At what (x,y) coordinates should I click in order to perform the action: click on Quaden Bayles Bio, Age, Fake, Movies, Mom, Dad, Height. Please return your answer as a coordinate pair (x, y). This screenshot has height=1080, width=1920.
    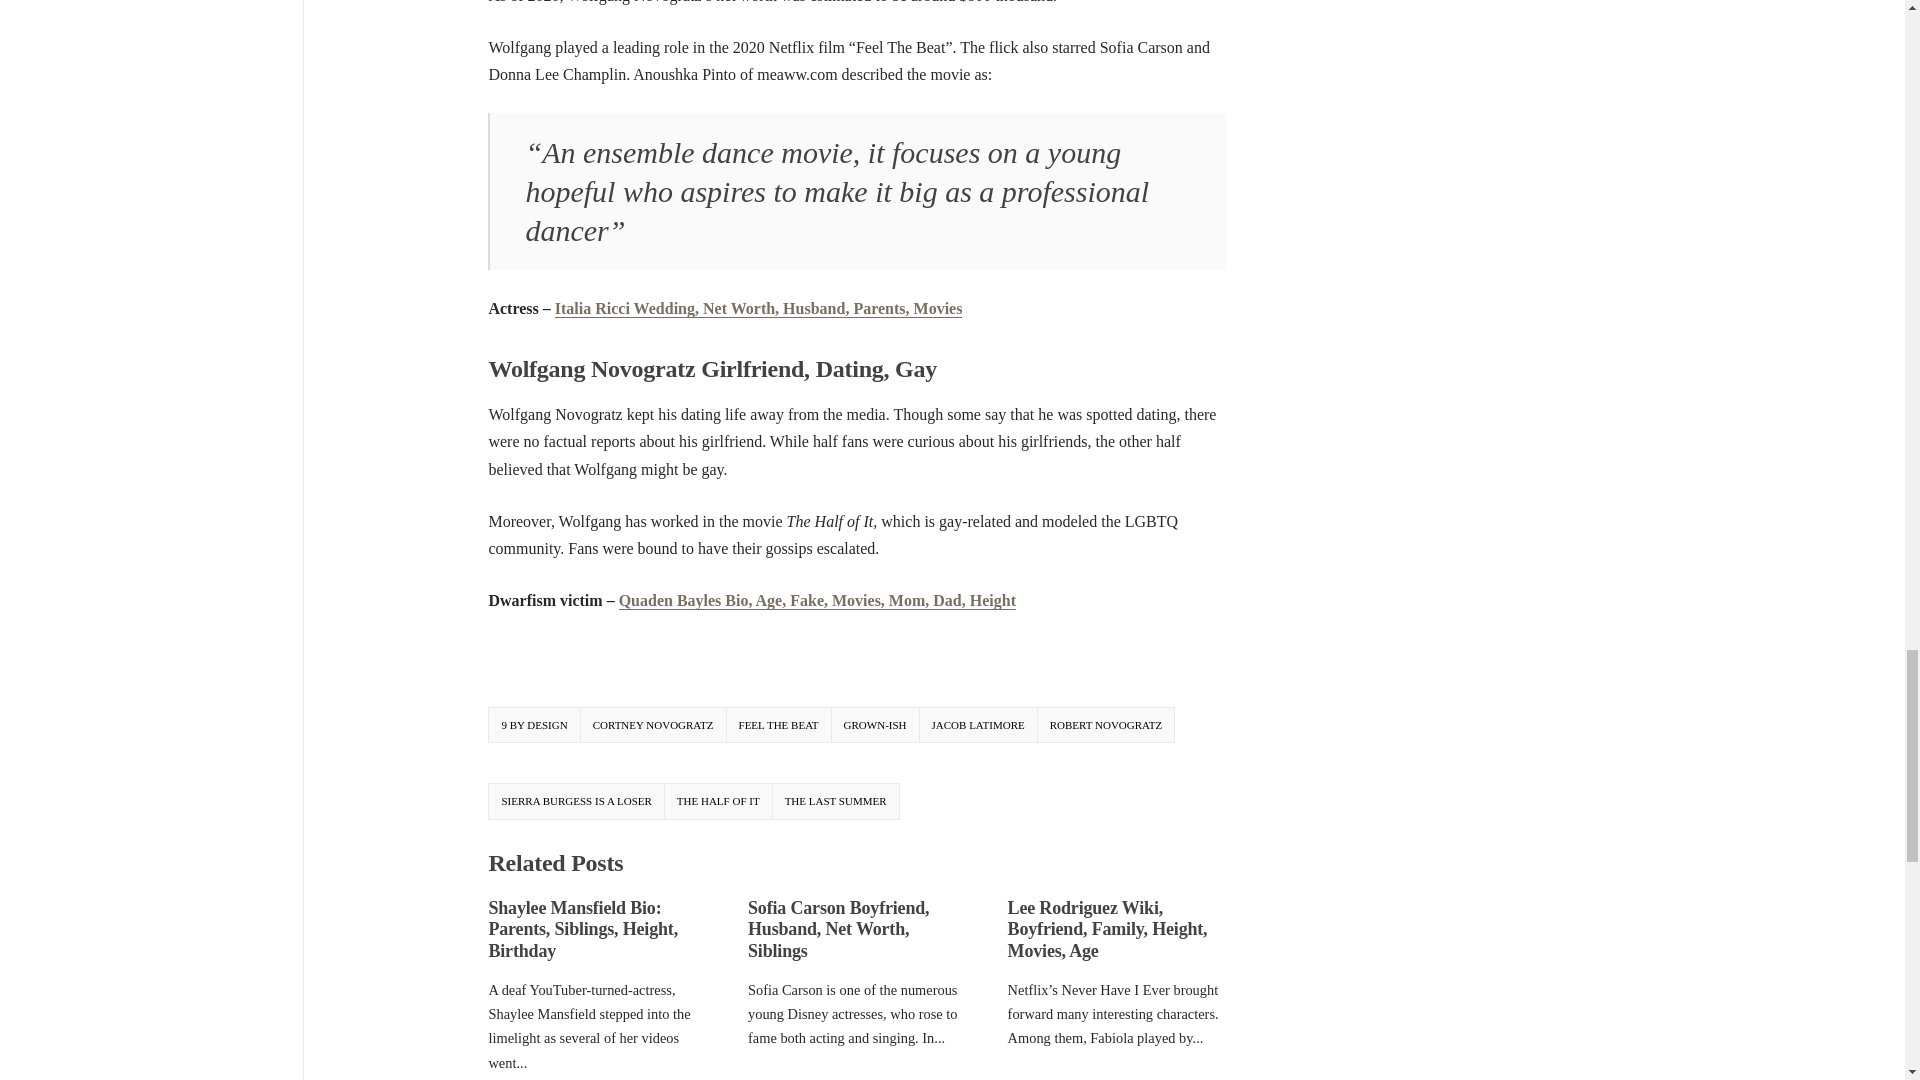
    Looking at the image, I should click on (816, 600).